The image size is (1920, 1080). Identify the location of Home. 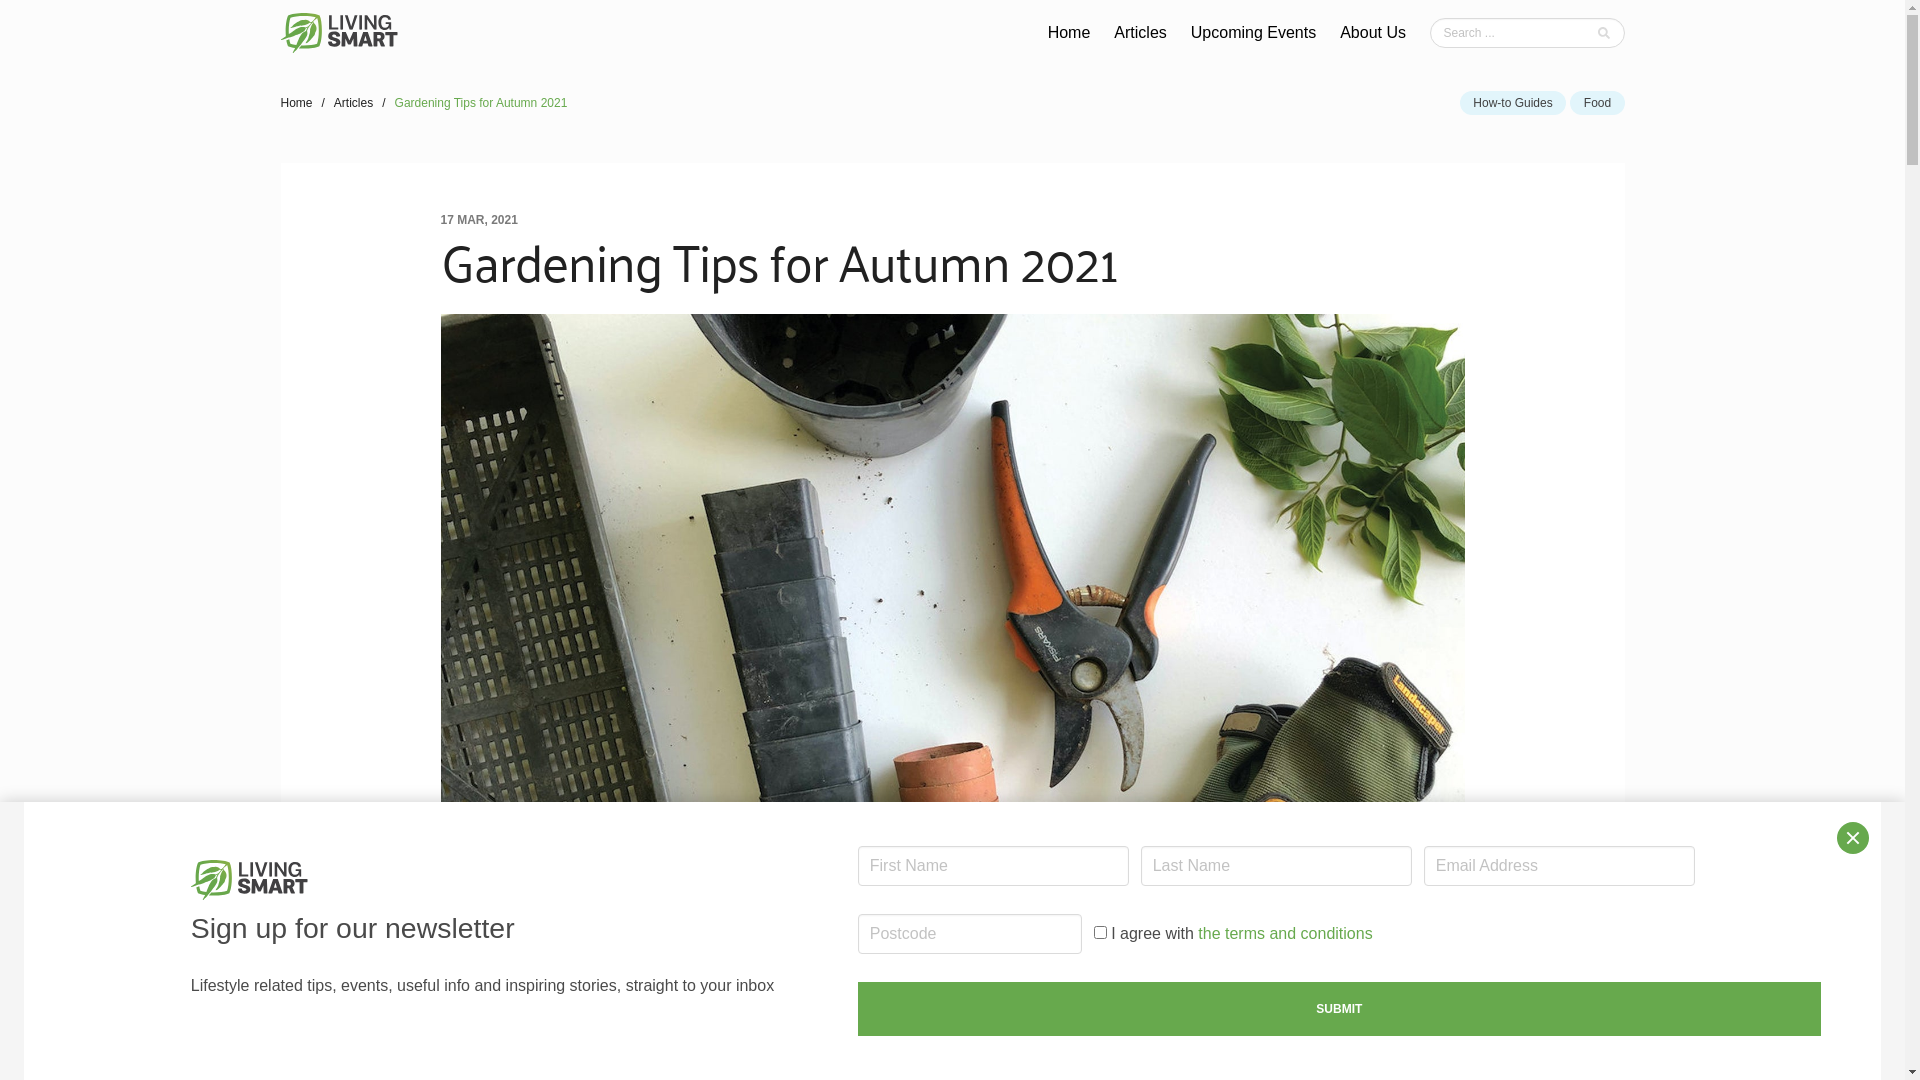
(1070, 33).